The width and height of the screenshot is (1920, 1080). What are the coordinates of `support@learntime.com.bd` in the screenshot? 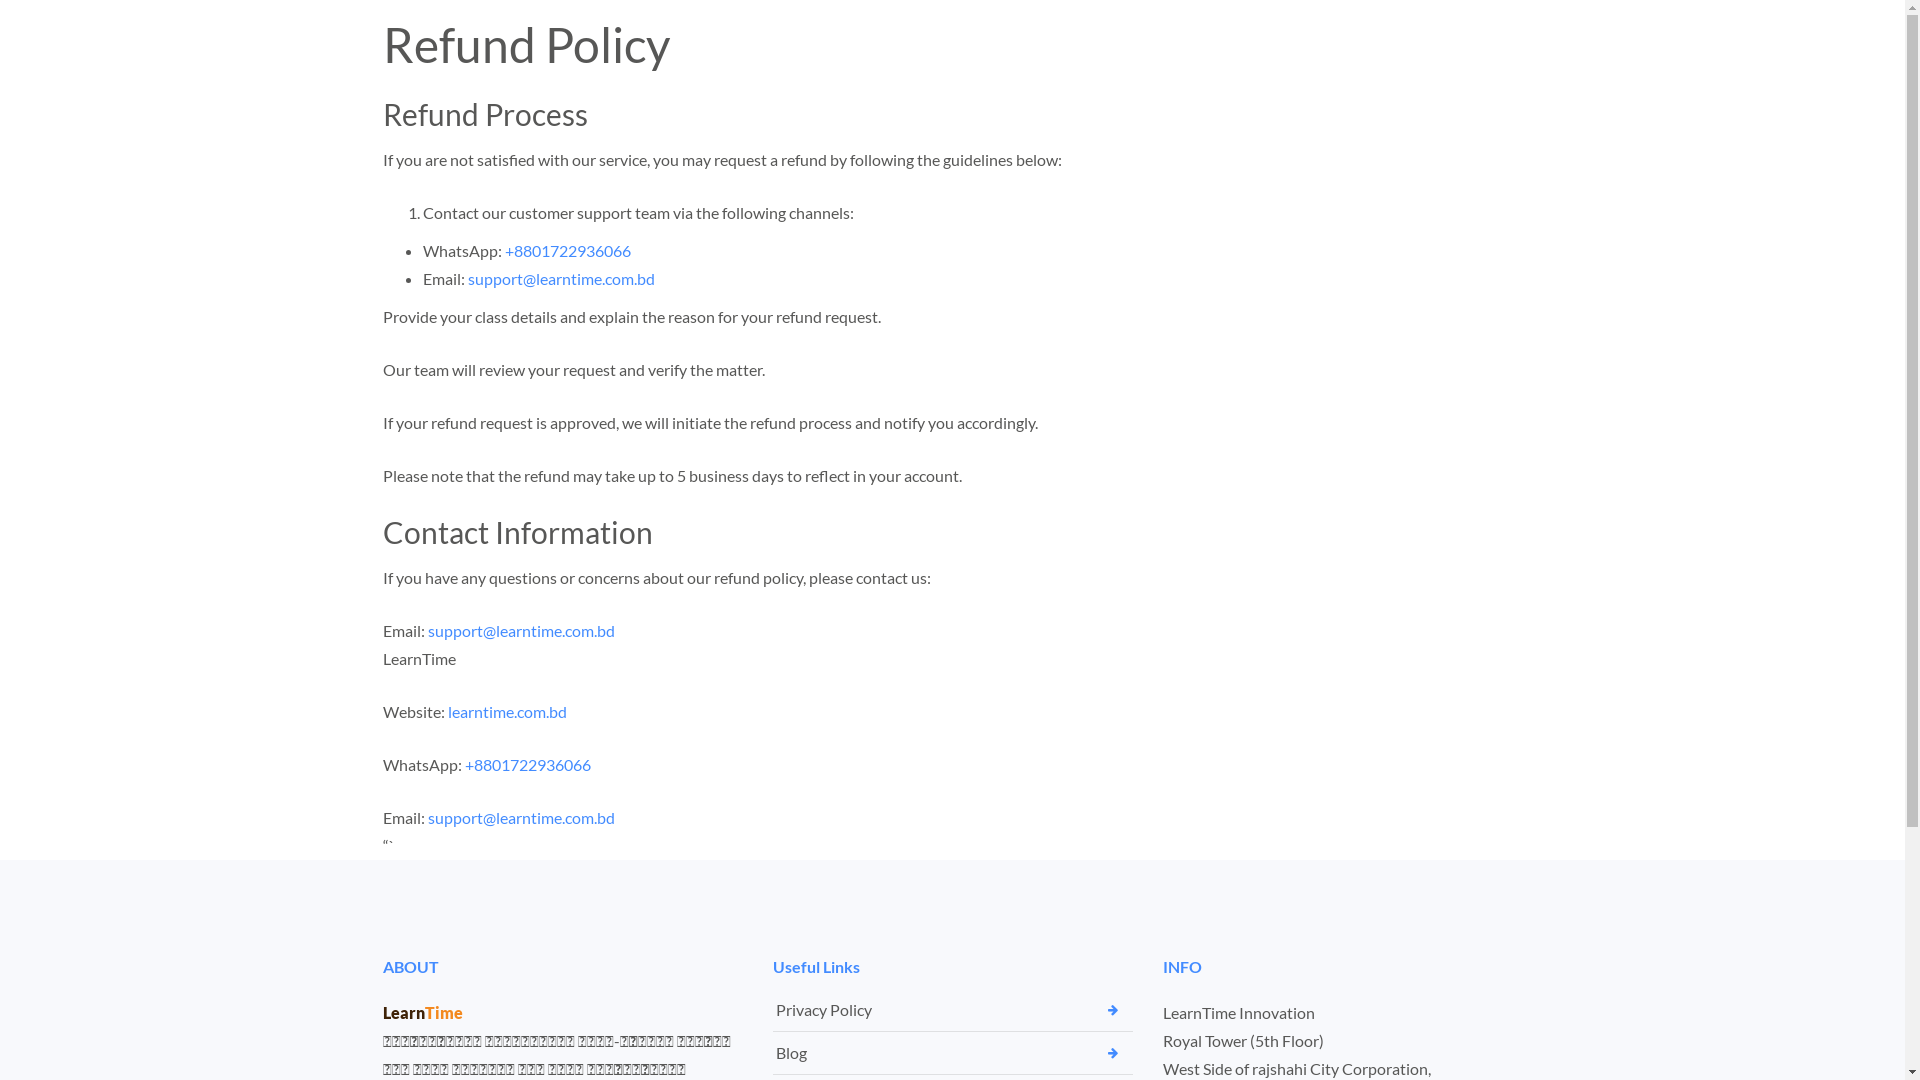 It's located at (522, 818).